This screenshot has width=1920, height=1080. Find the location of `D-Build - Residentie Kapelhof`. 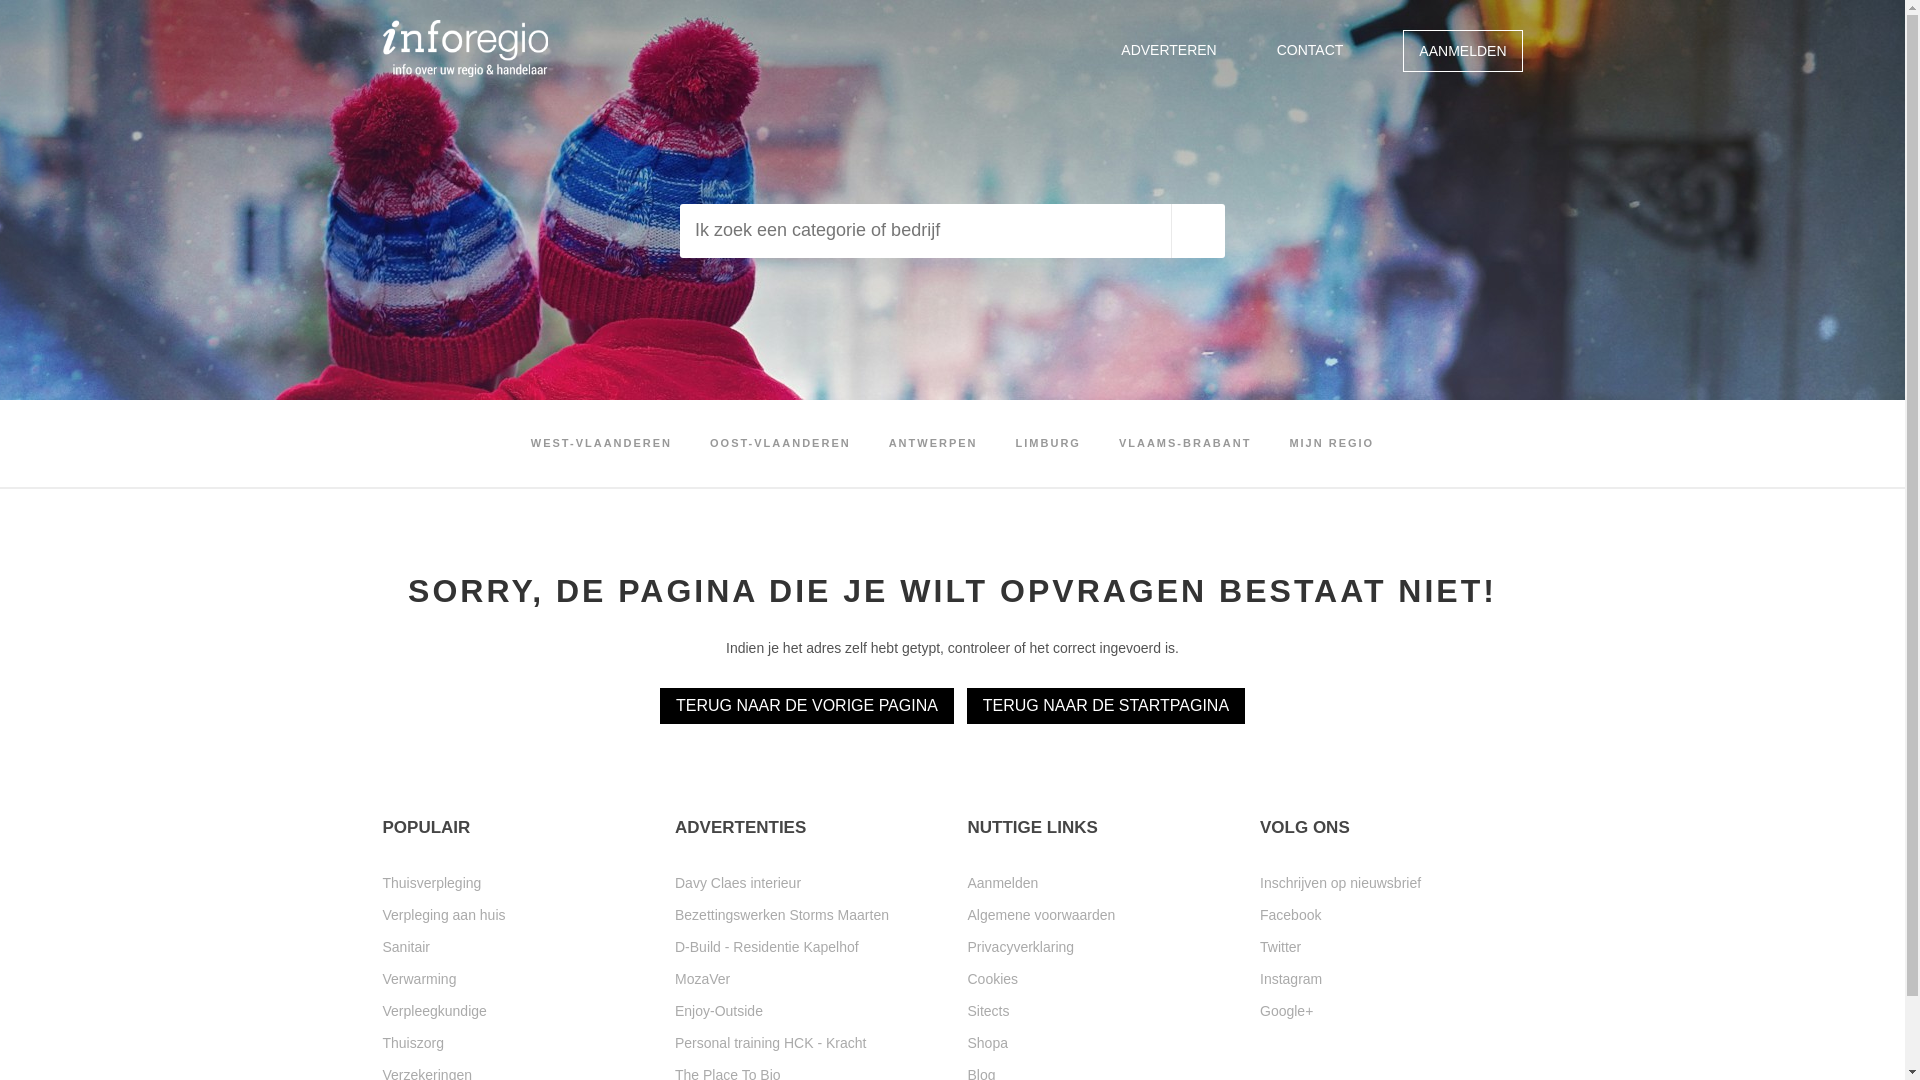

D-Build - Residentie Kapelhof is located at coordinates (806, 947).